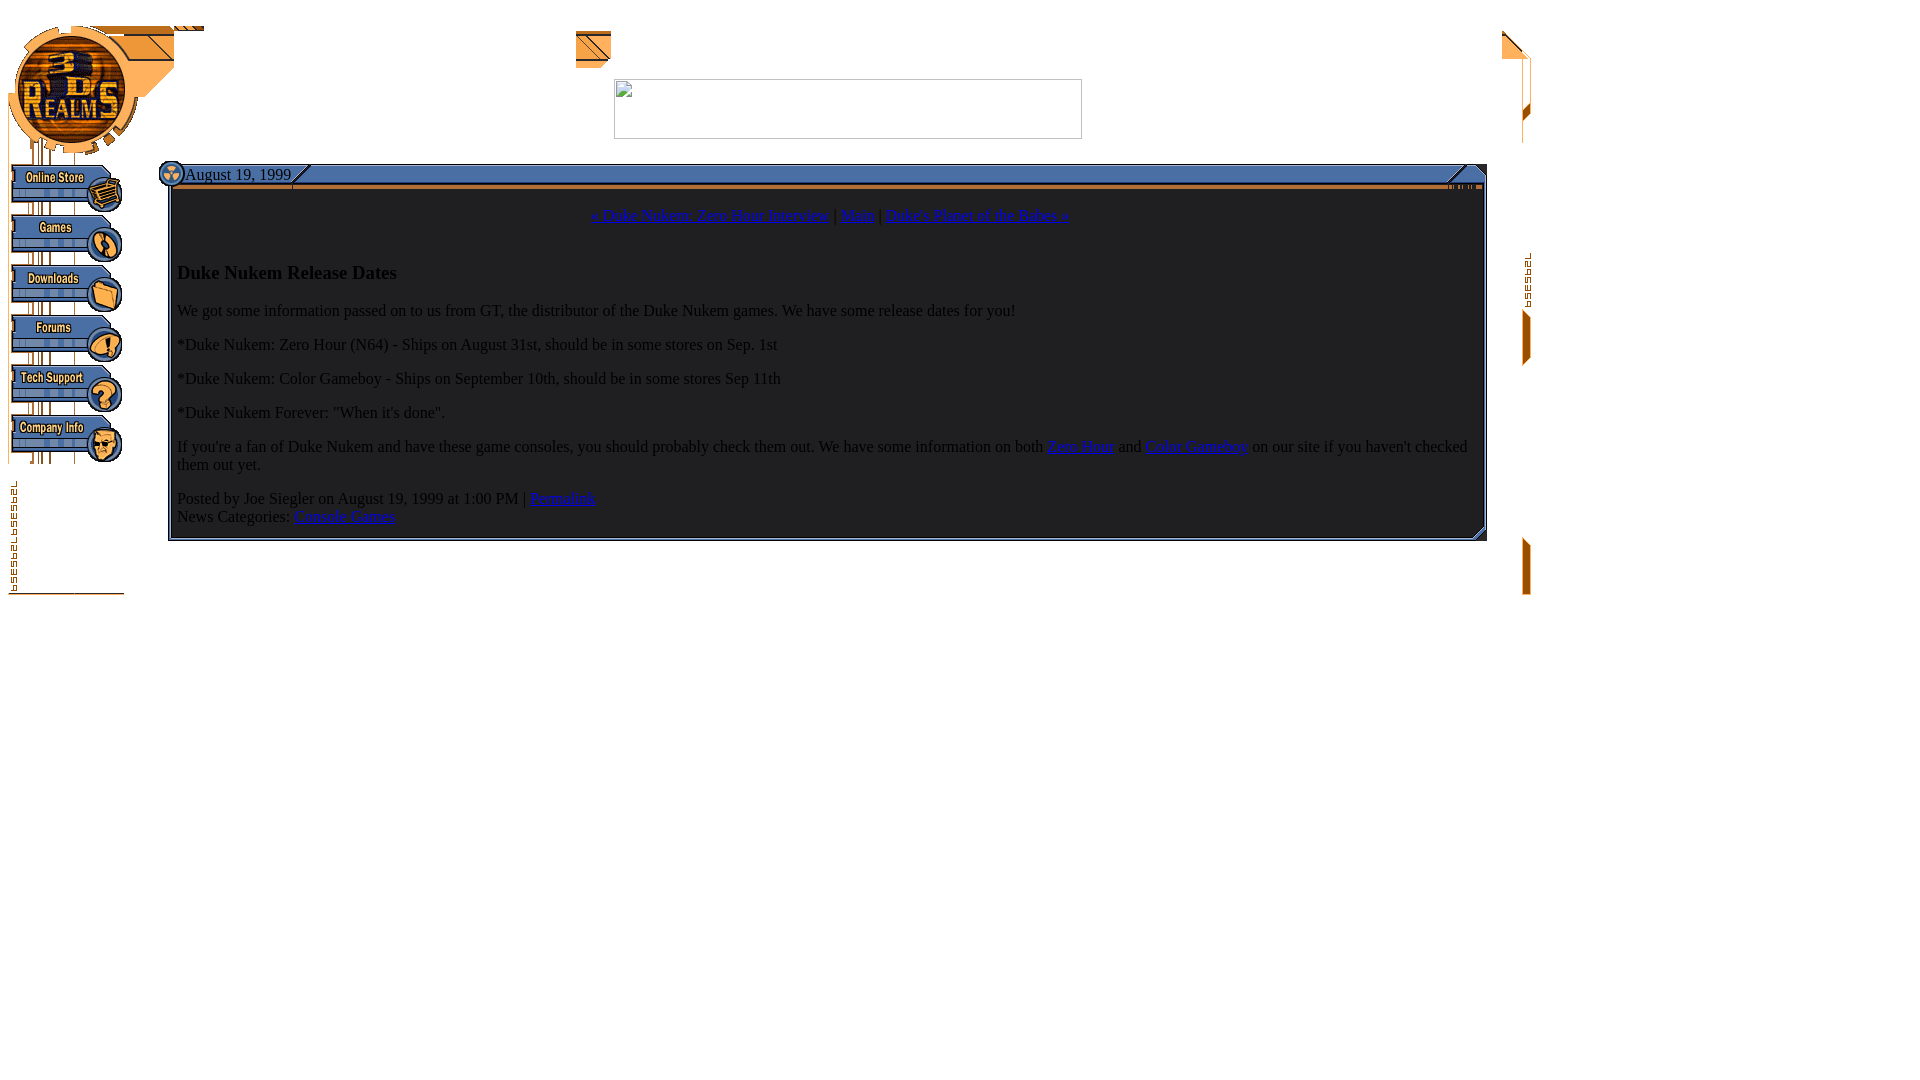 Image resolution: width=1920 pixels, height=1080 pixels. Describe the element at coordinates (562, 498) in the screenshot. I see `Permalink` at that location.